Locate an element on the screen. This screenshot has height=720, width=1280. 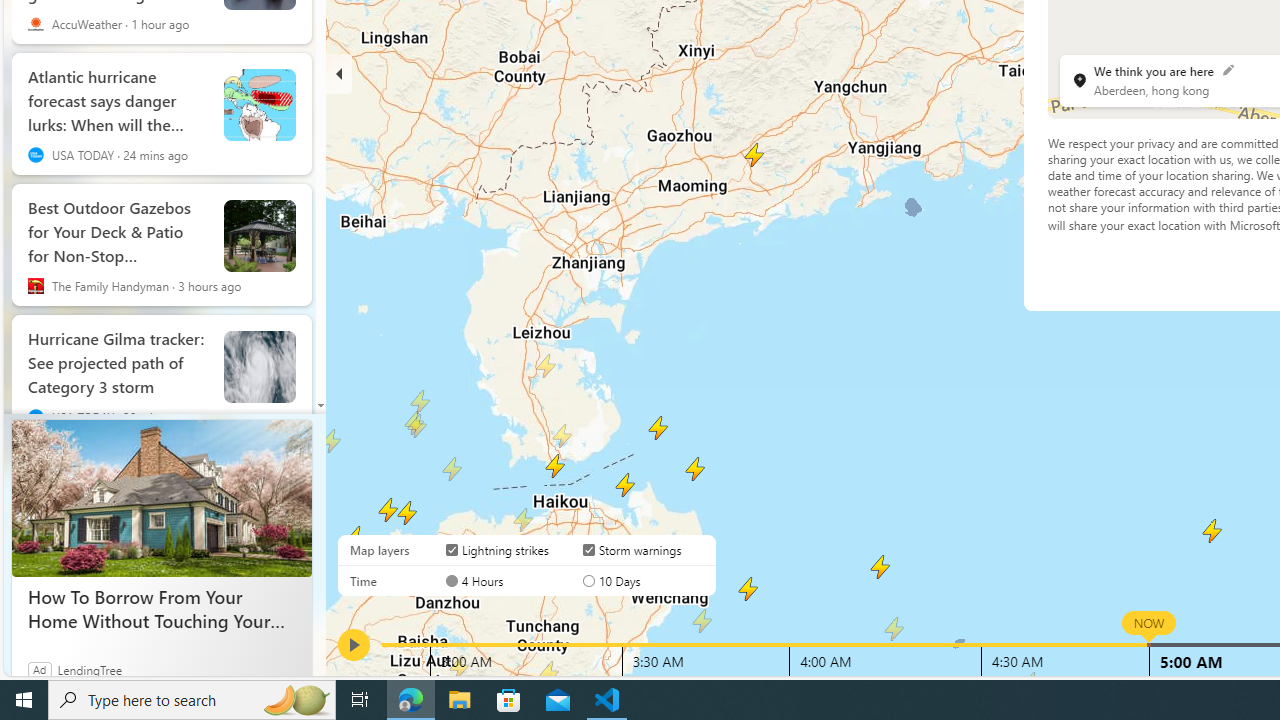
LendingTree is located at coordinates (90, 669).